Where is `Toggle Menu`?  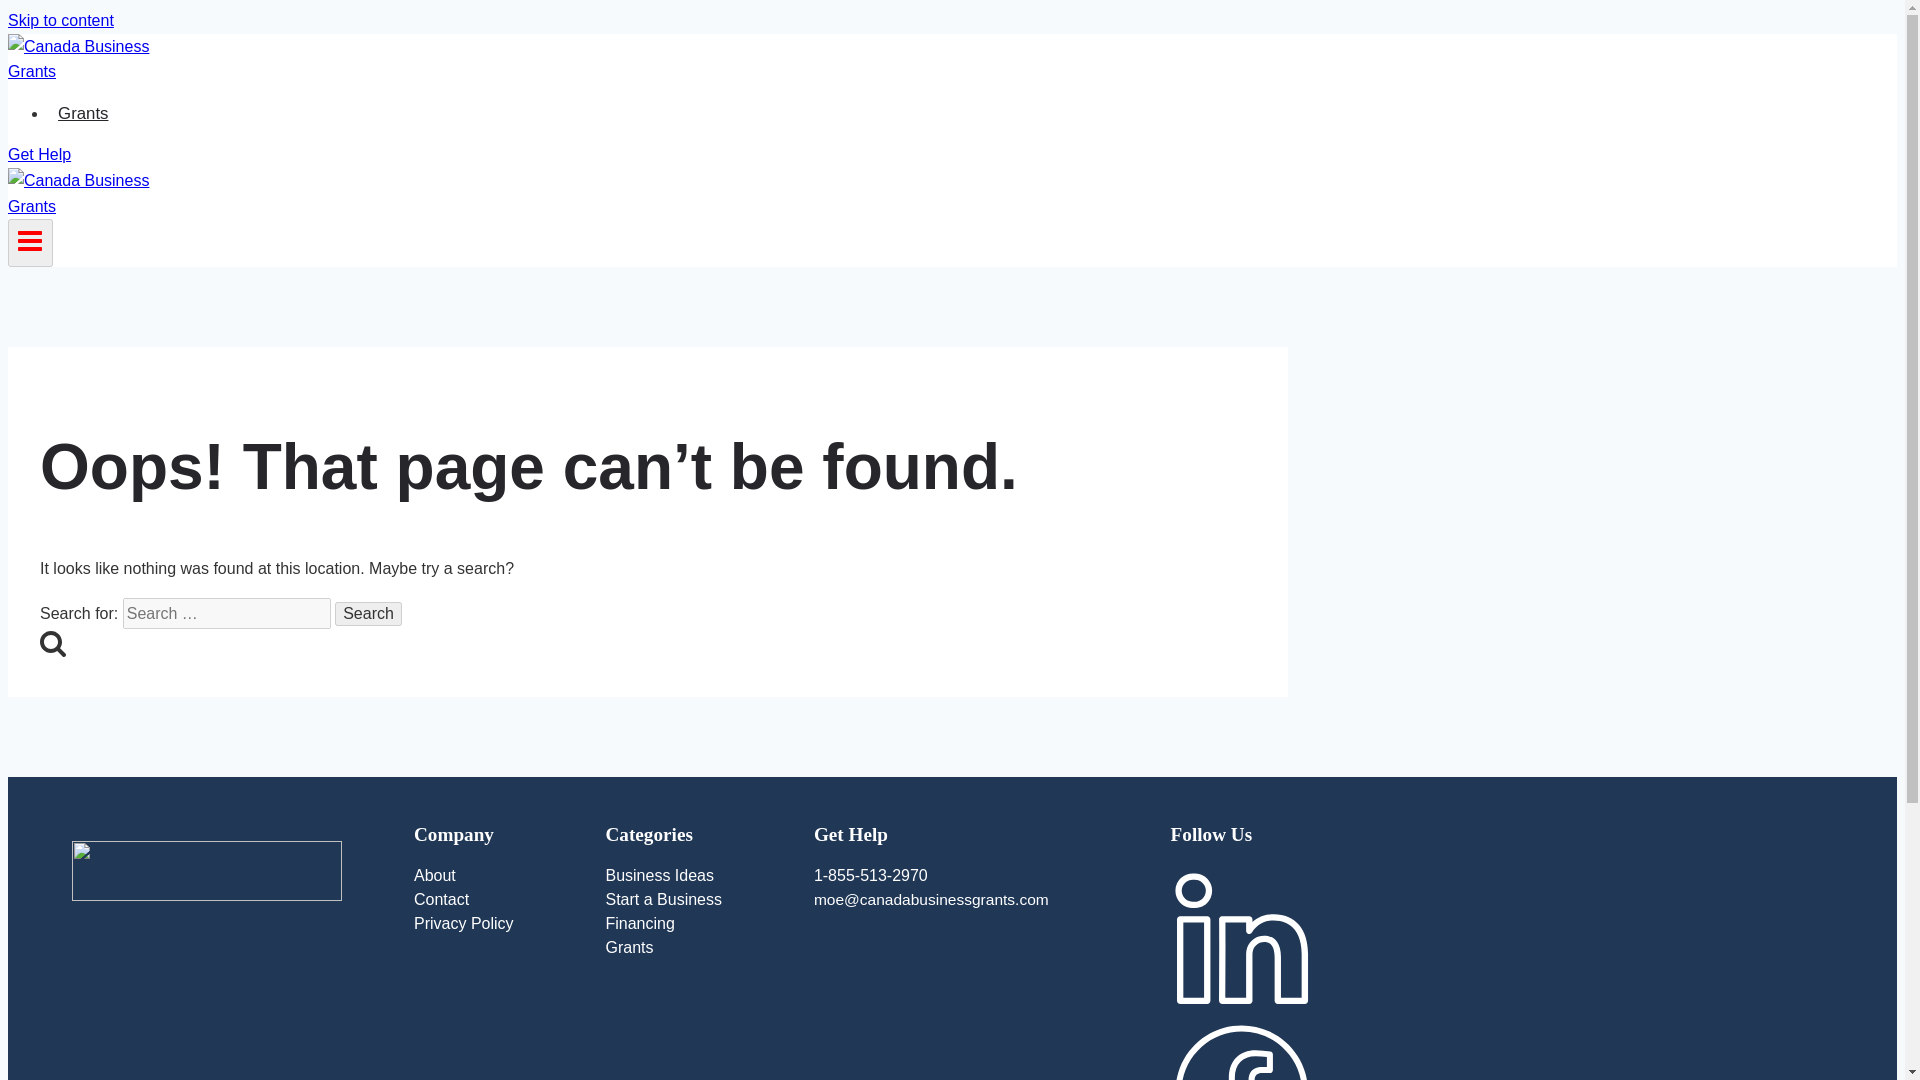
Toggle Menu is located at coordinates (30, 242).